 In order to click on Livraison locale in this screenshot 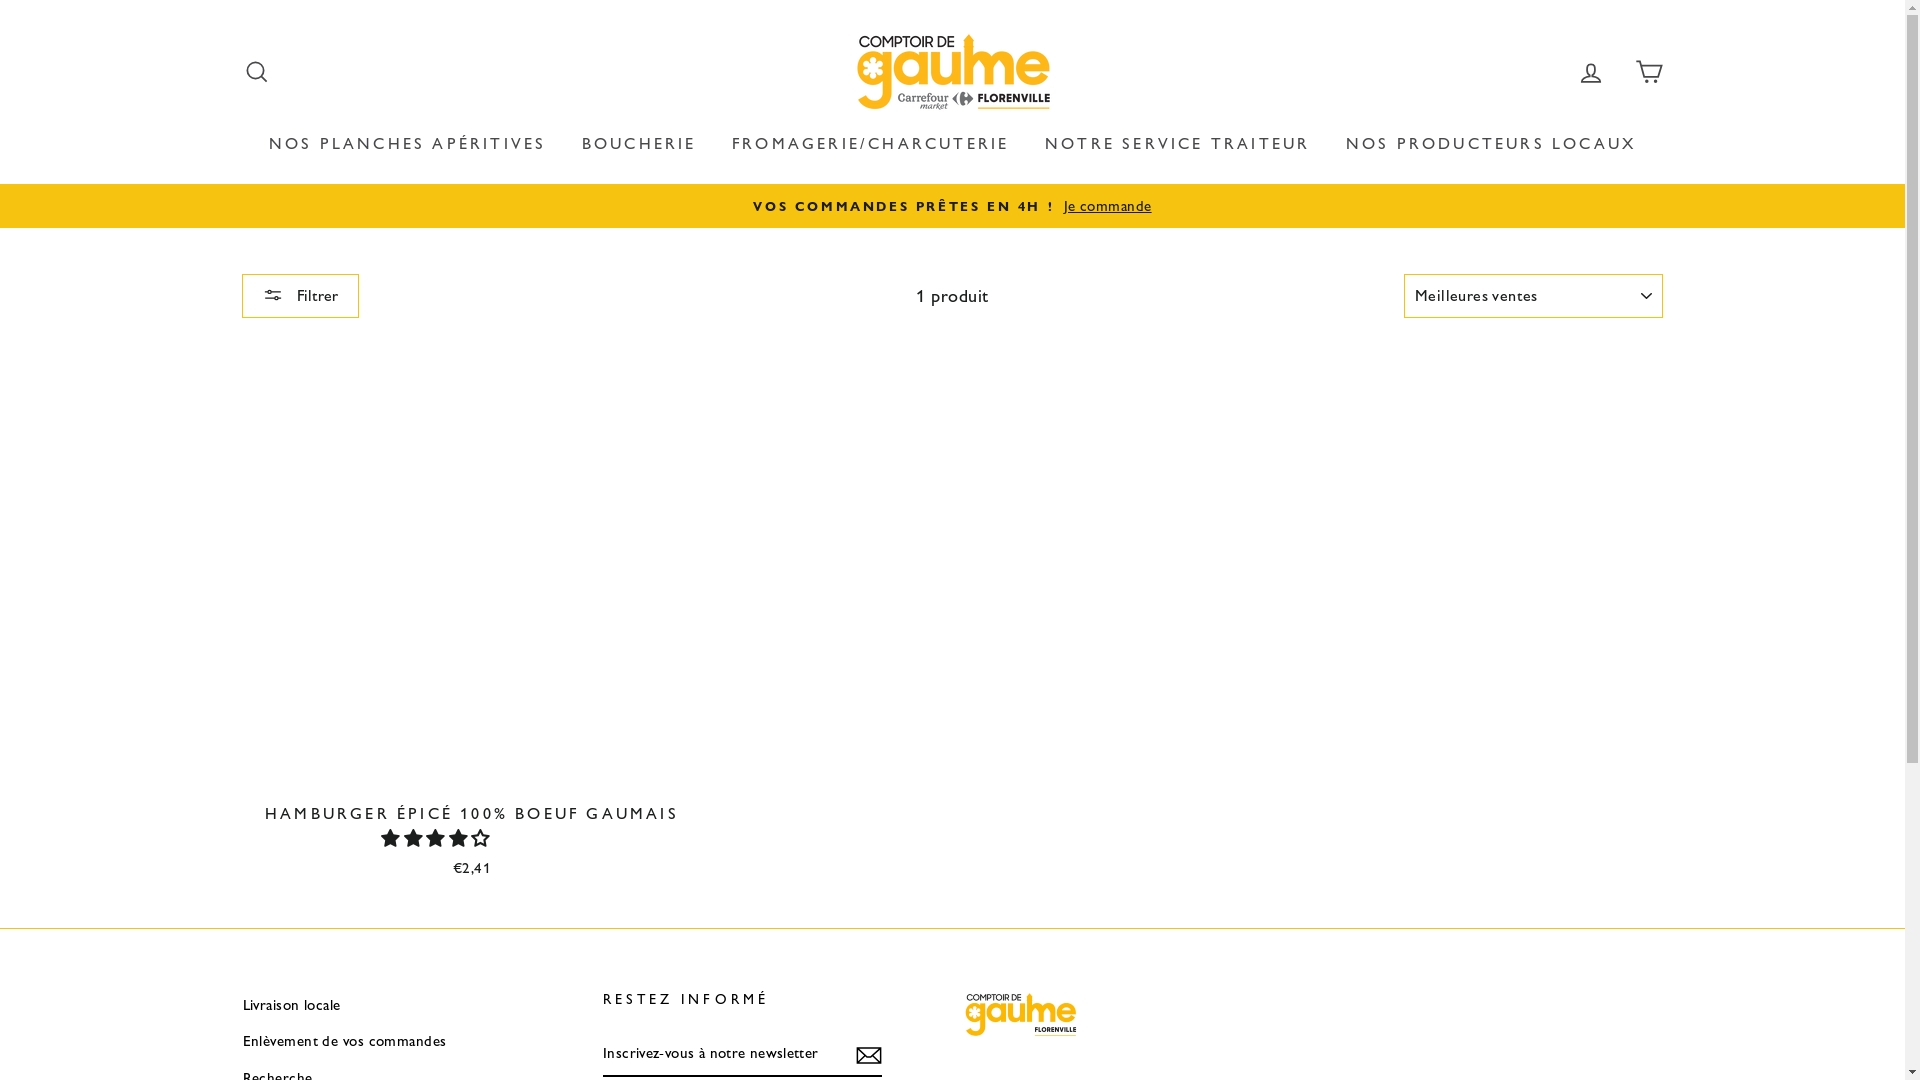, I will do `click(291, 1005)`.